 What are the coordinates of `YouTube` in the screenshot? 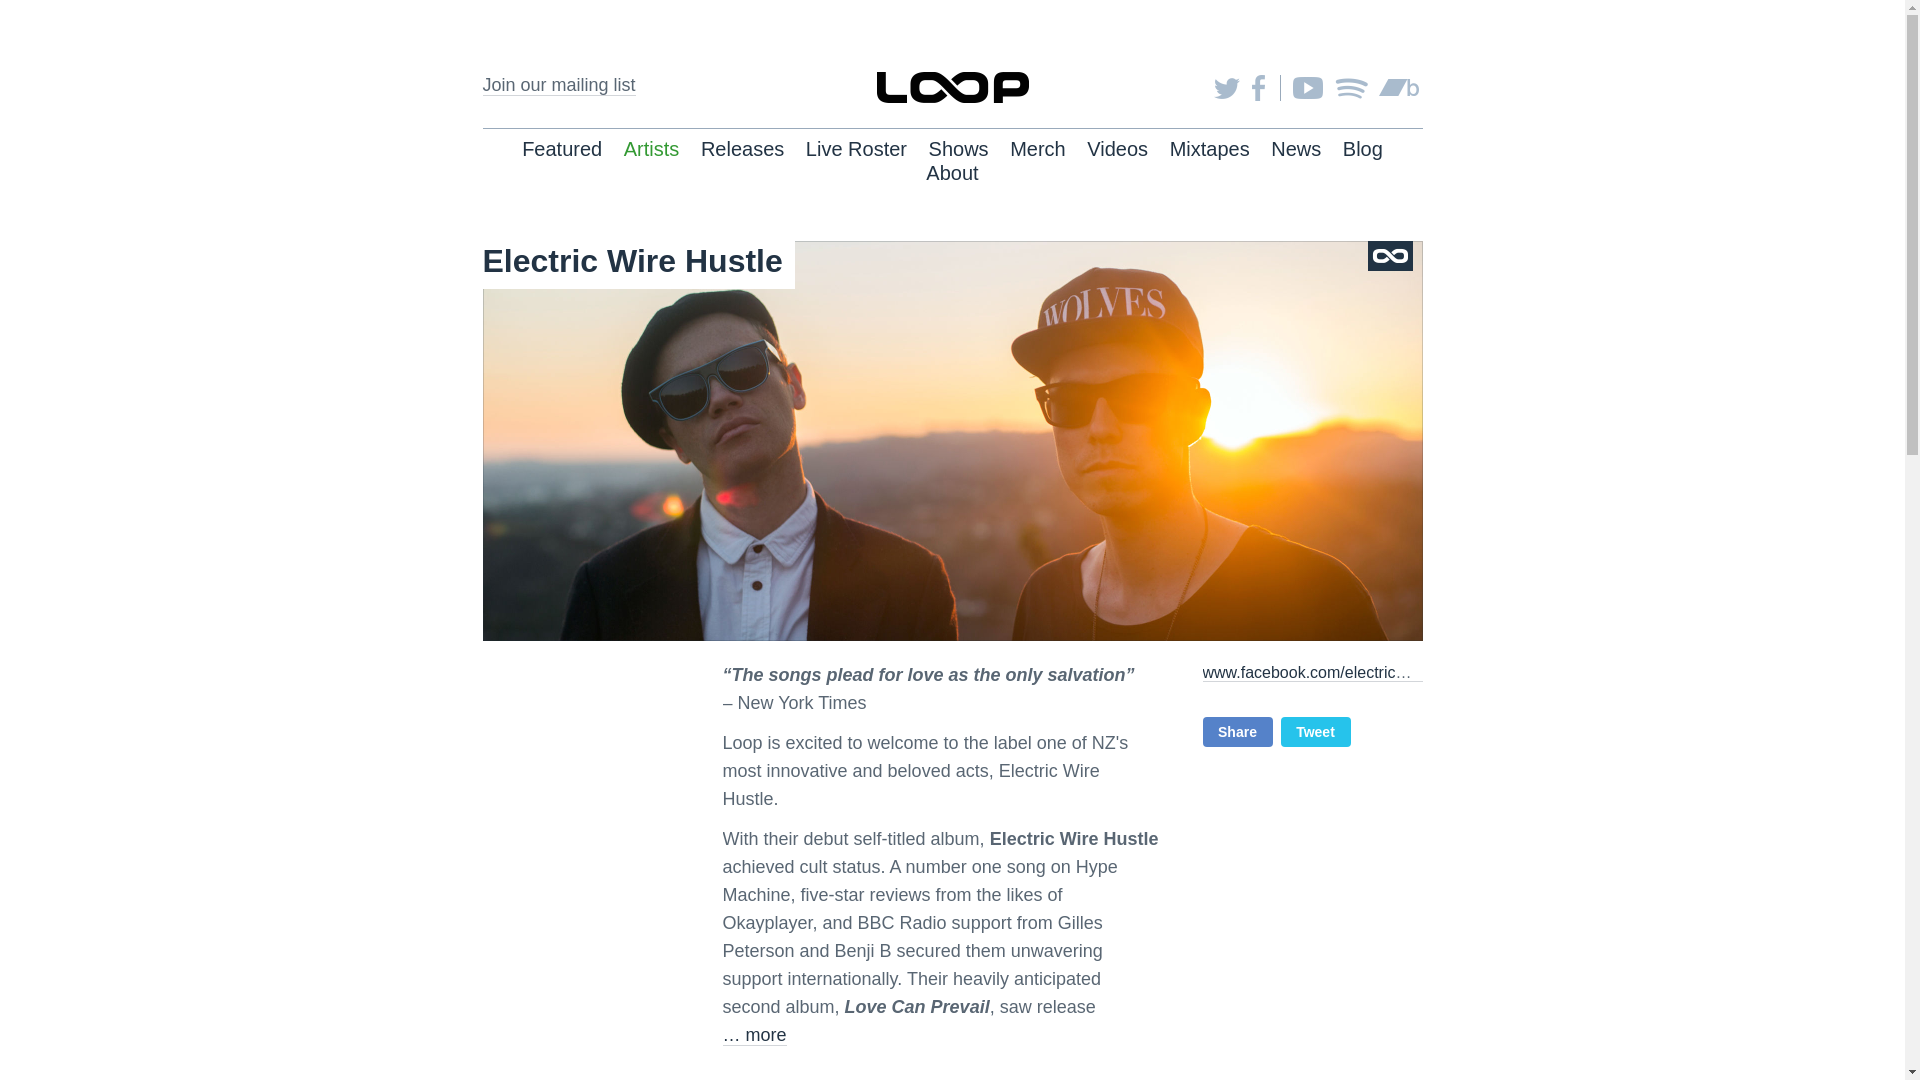 It's located at (1307, 88).